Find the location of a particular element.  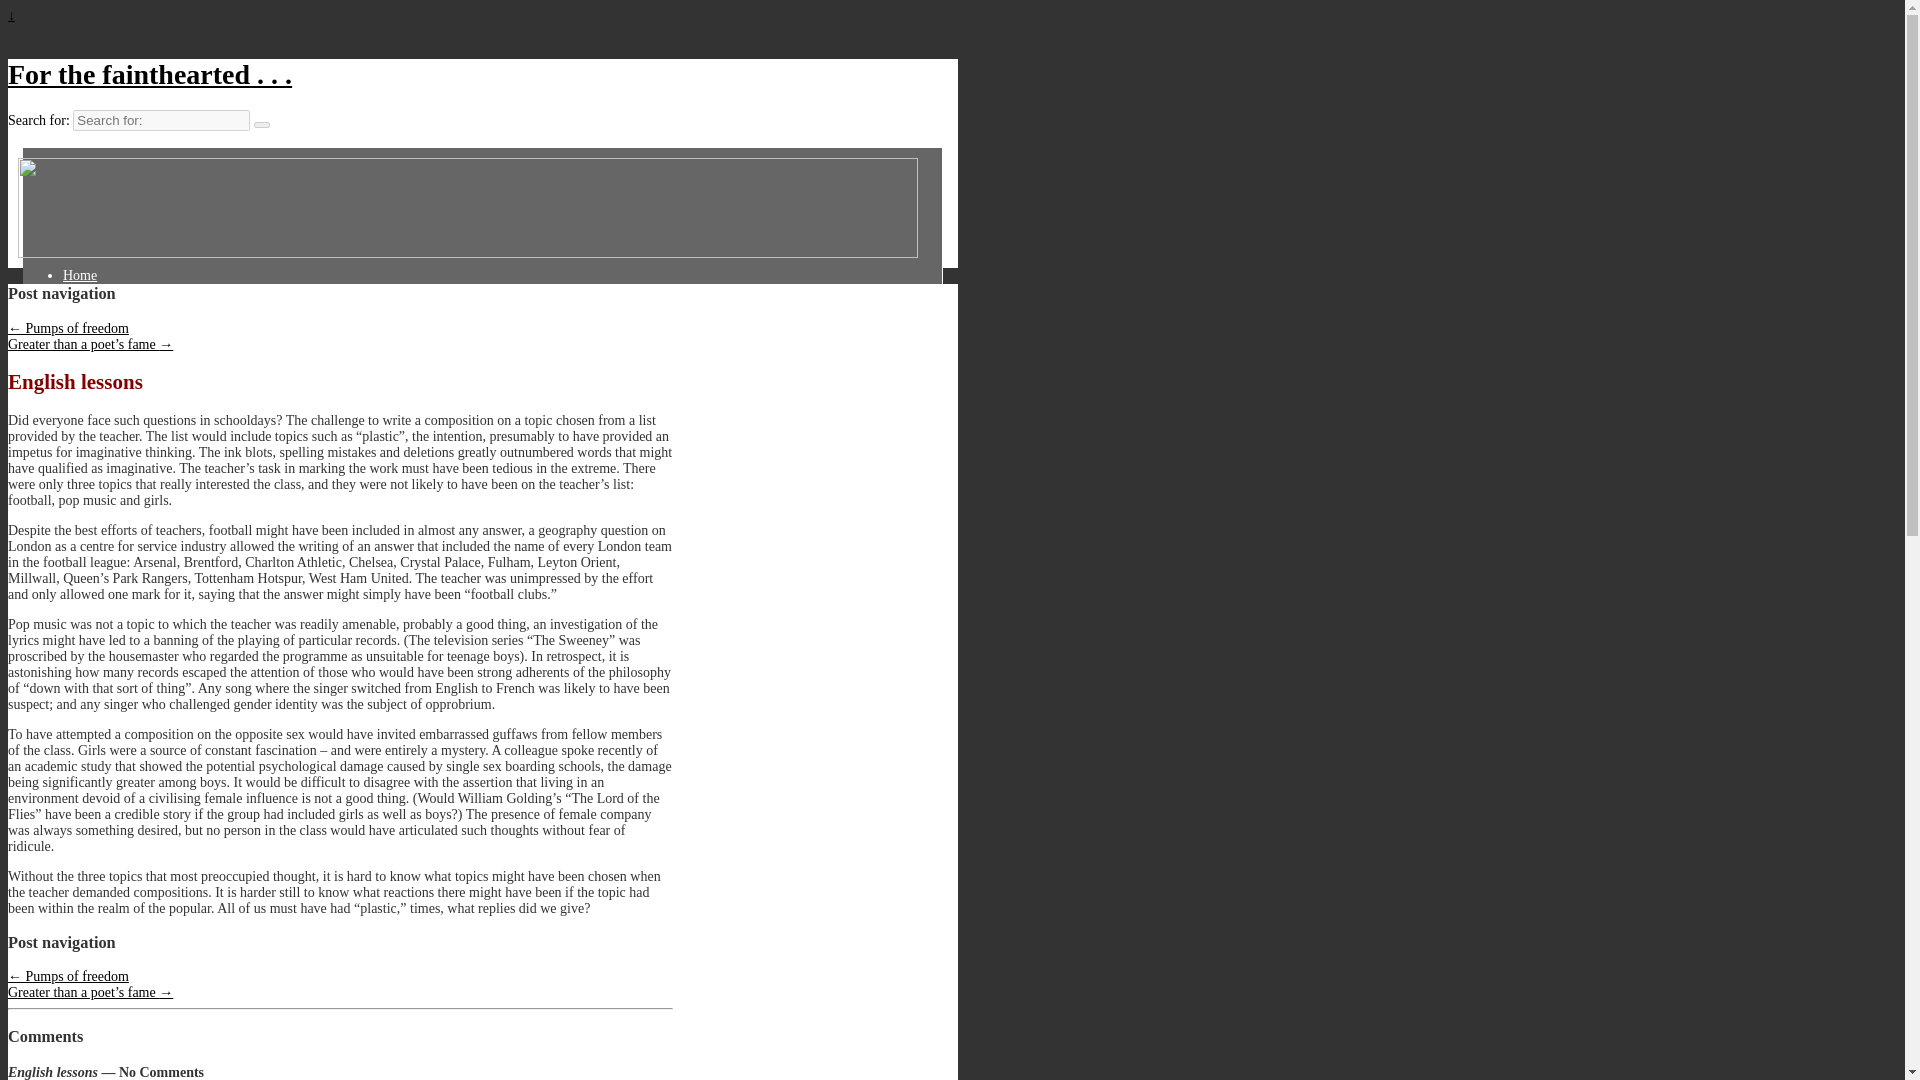

This blog . . . is located at coordinates (112, 323).